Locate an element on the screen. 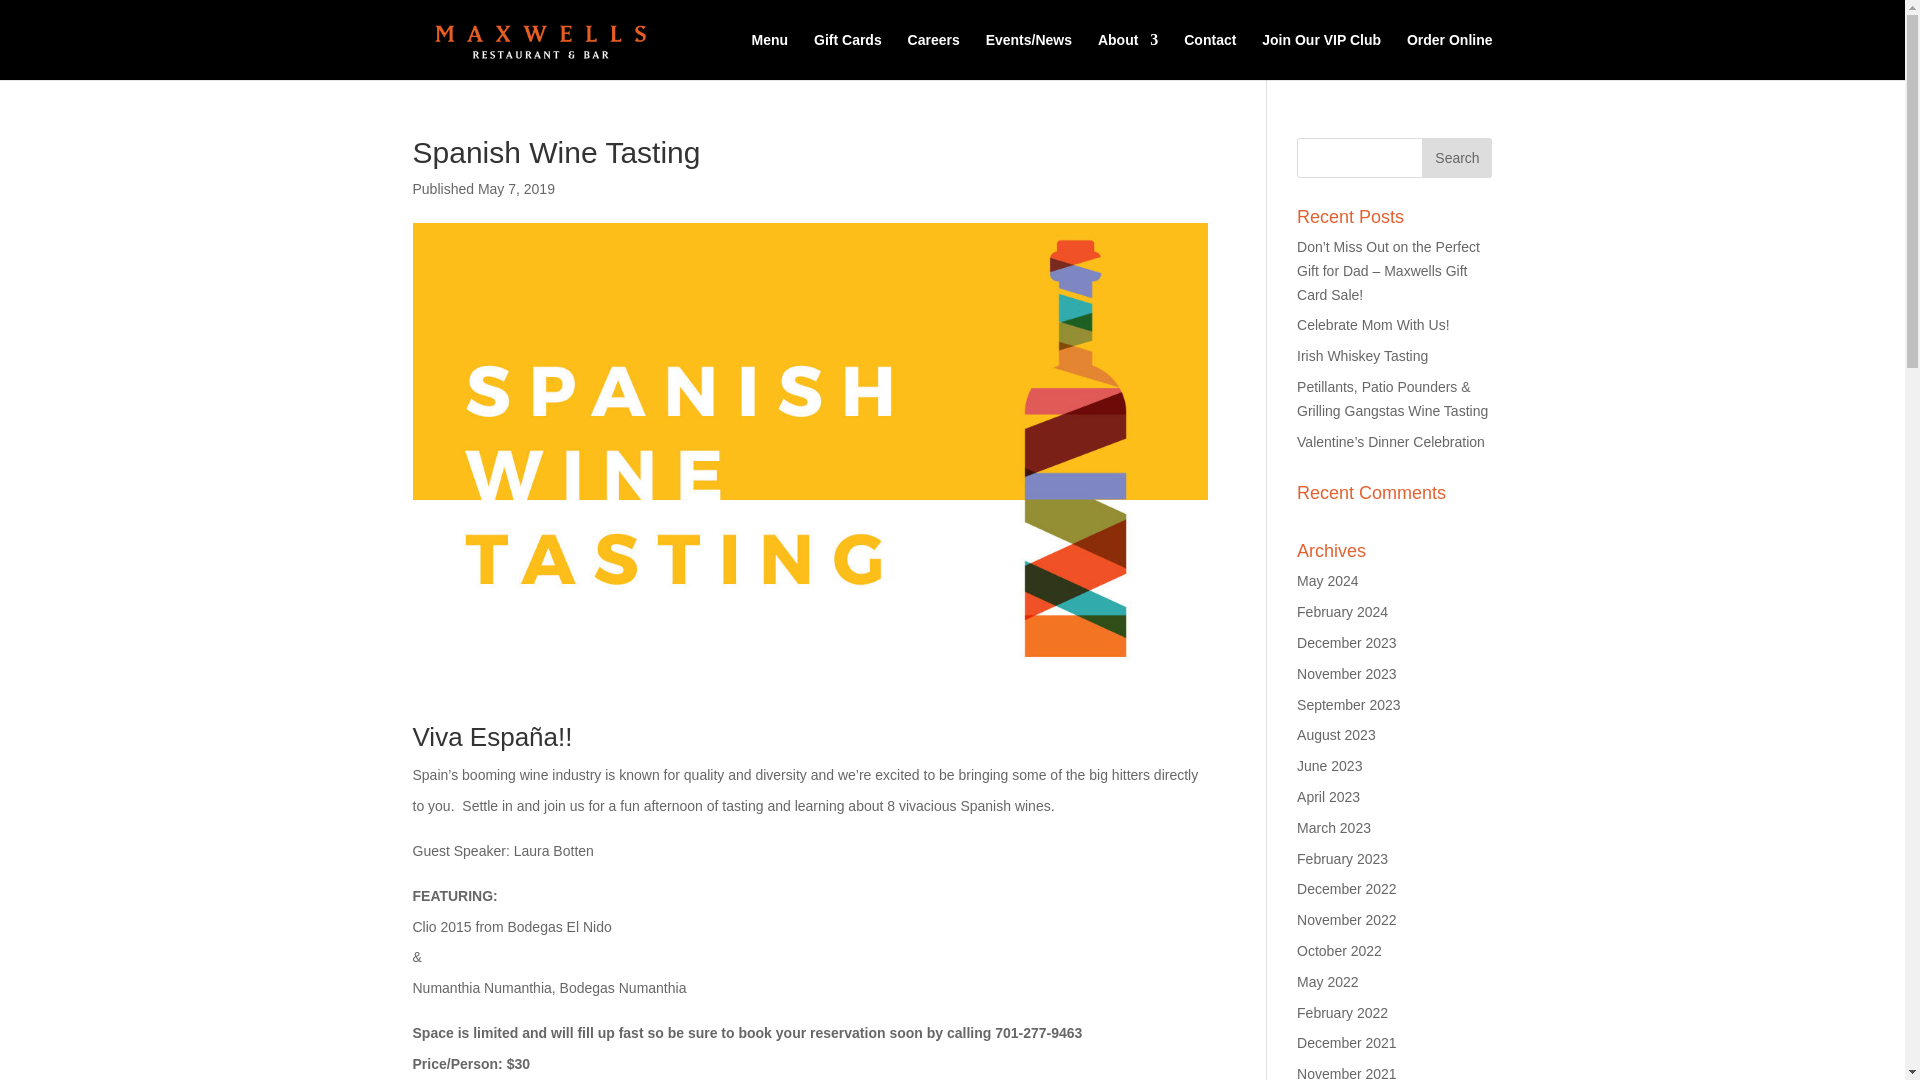 This screenshot has height=1080, width=1920. Careers is located at coordinates (934, 56).